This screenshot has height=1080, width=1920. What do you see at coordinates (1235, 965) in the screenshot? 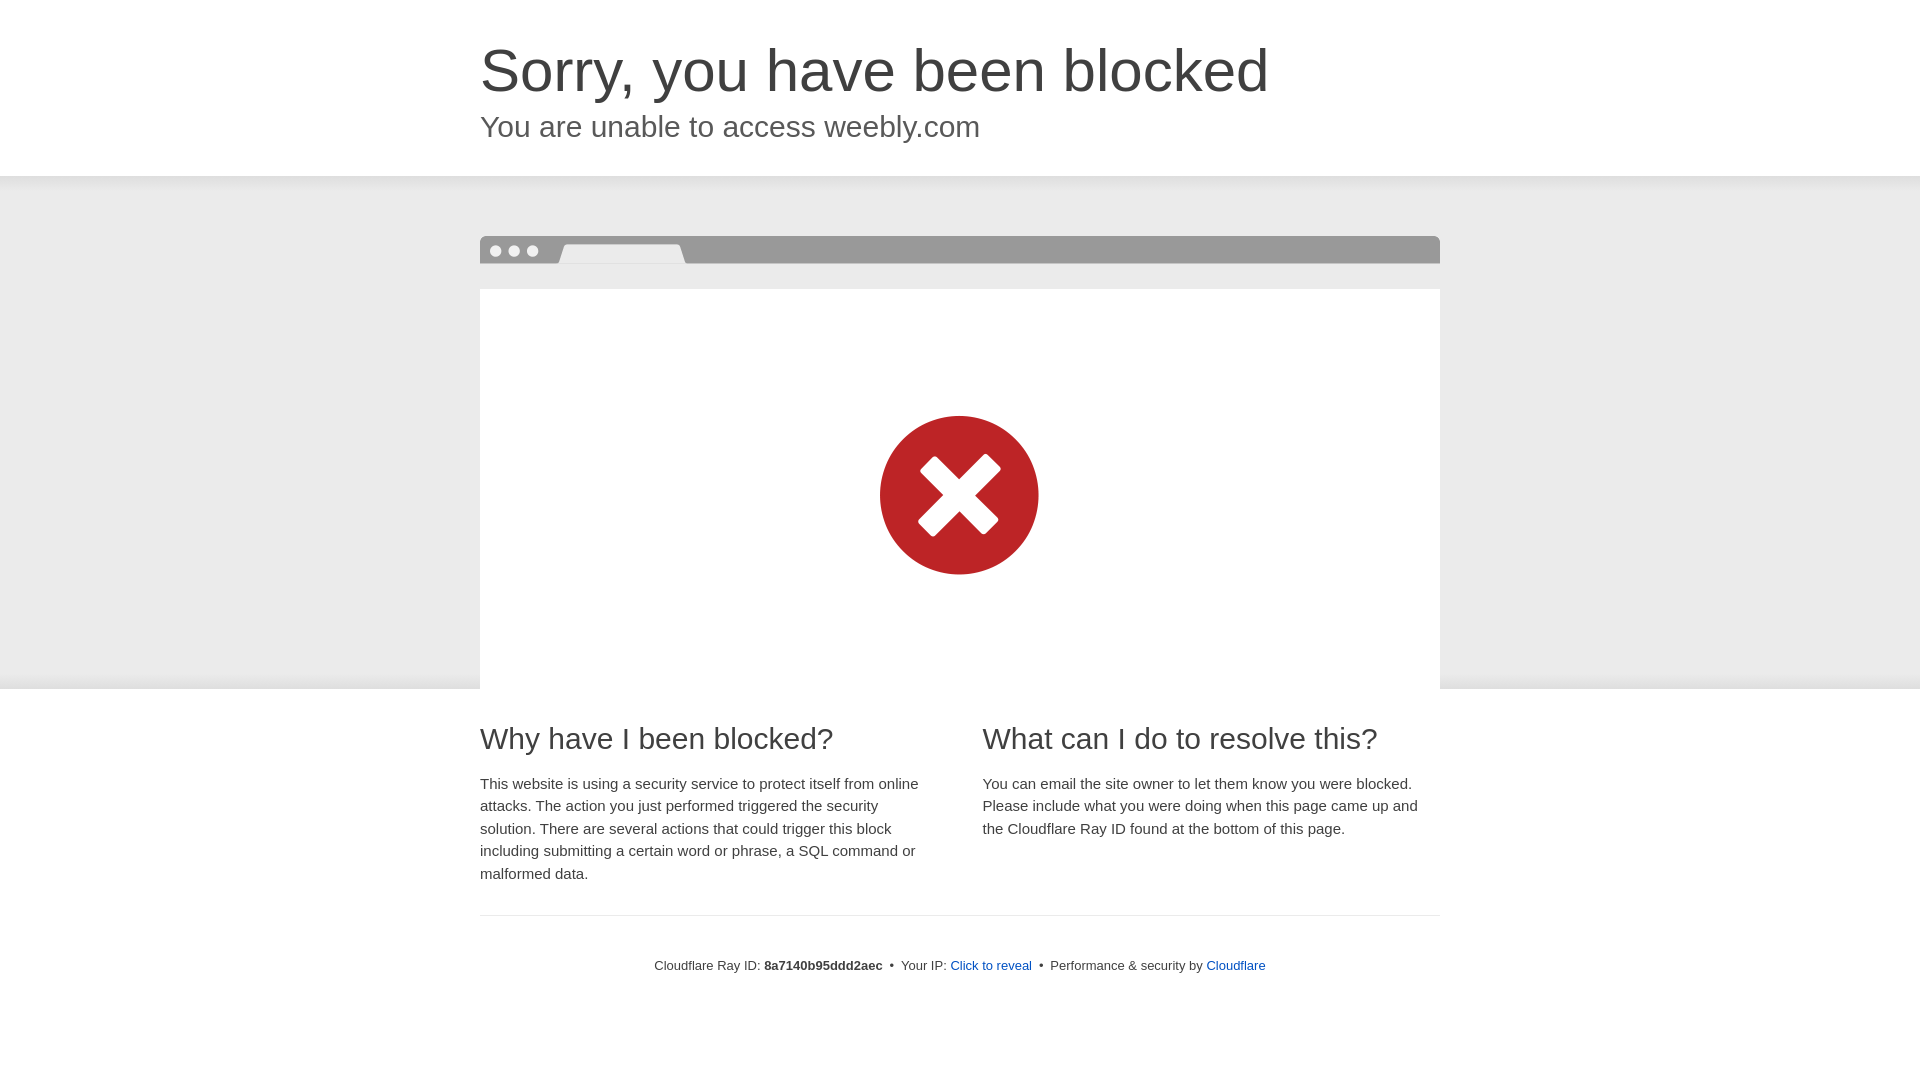
I see `Cloudflare` at bounding box center [1235, 965].